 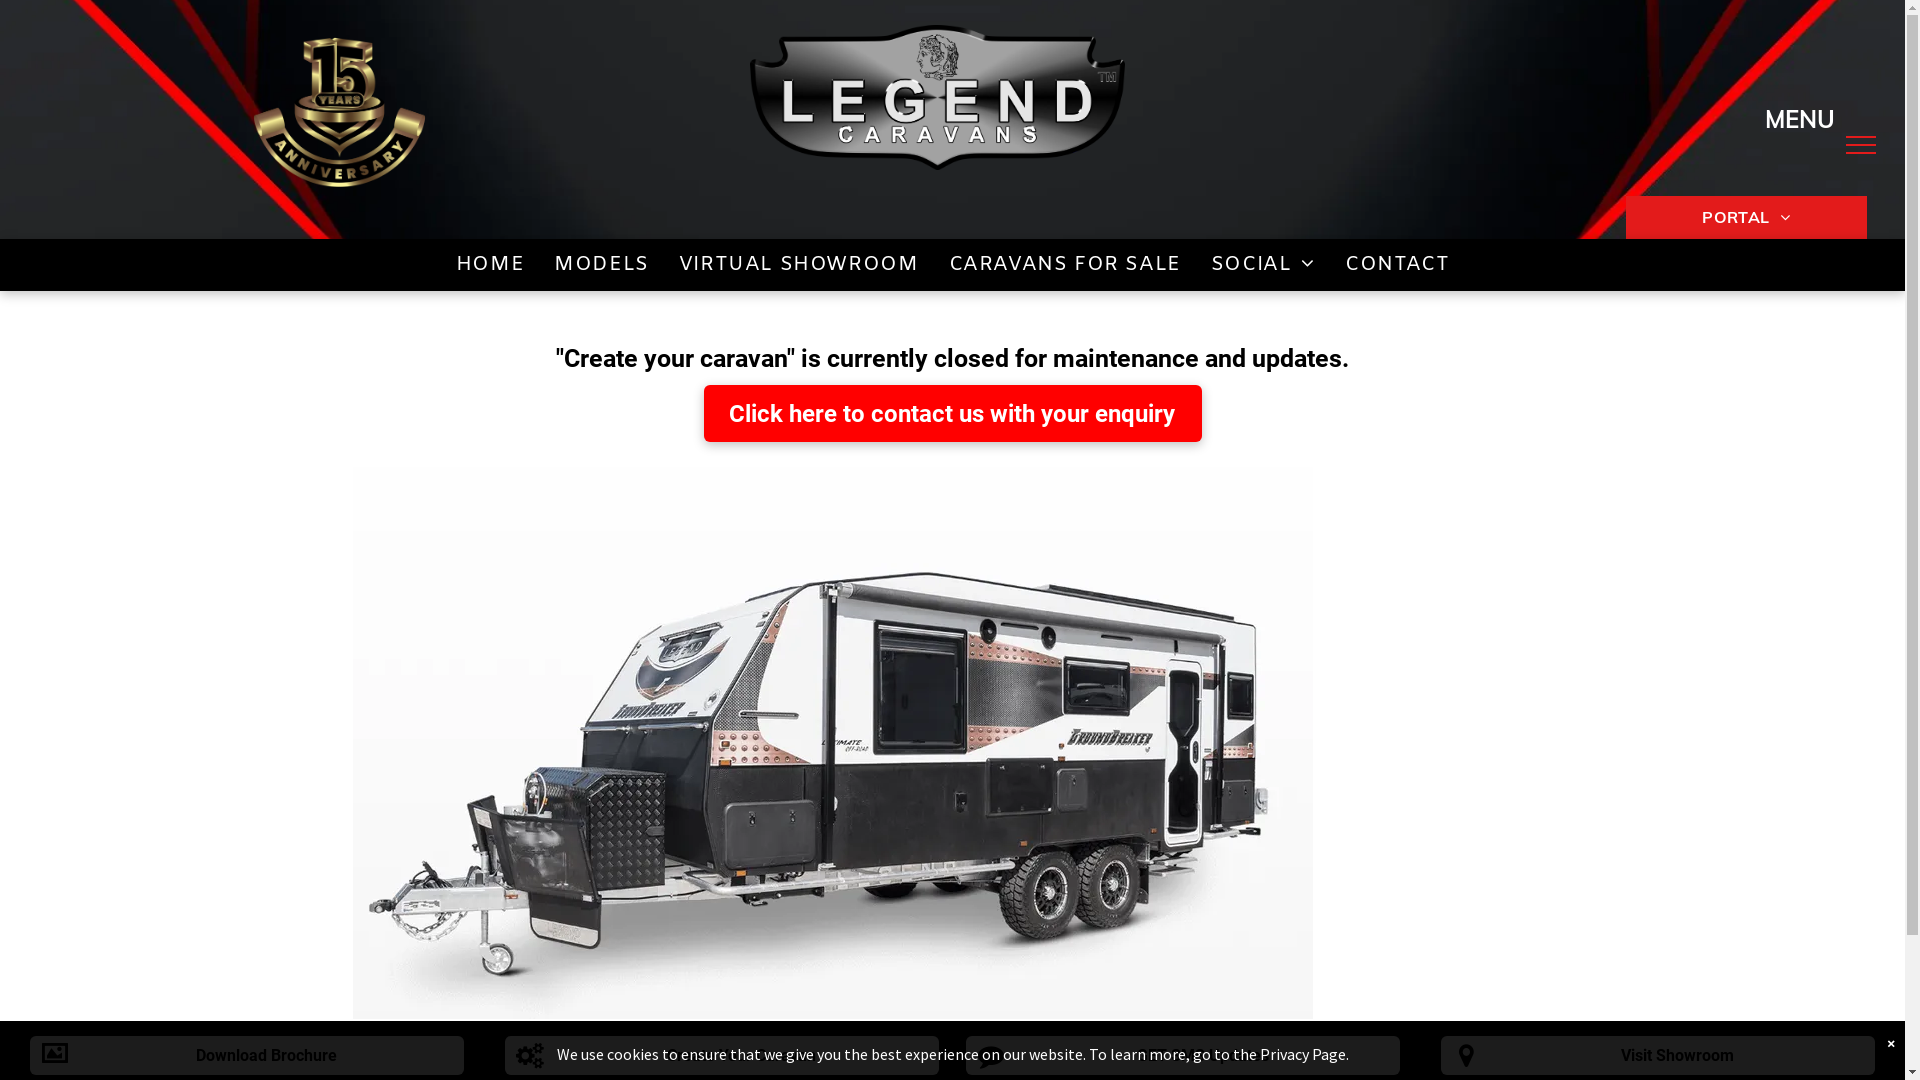 What do you see at coordinates (247, 1056) in the screenshot?
I see `Download Brochure` at bounding box center [247, 1056].